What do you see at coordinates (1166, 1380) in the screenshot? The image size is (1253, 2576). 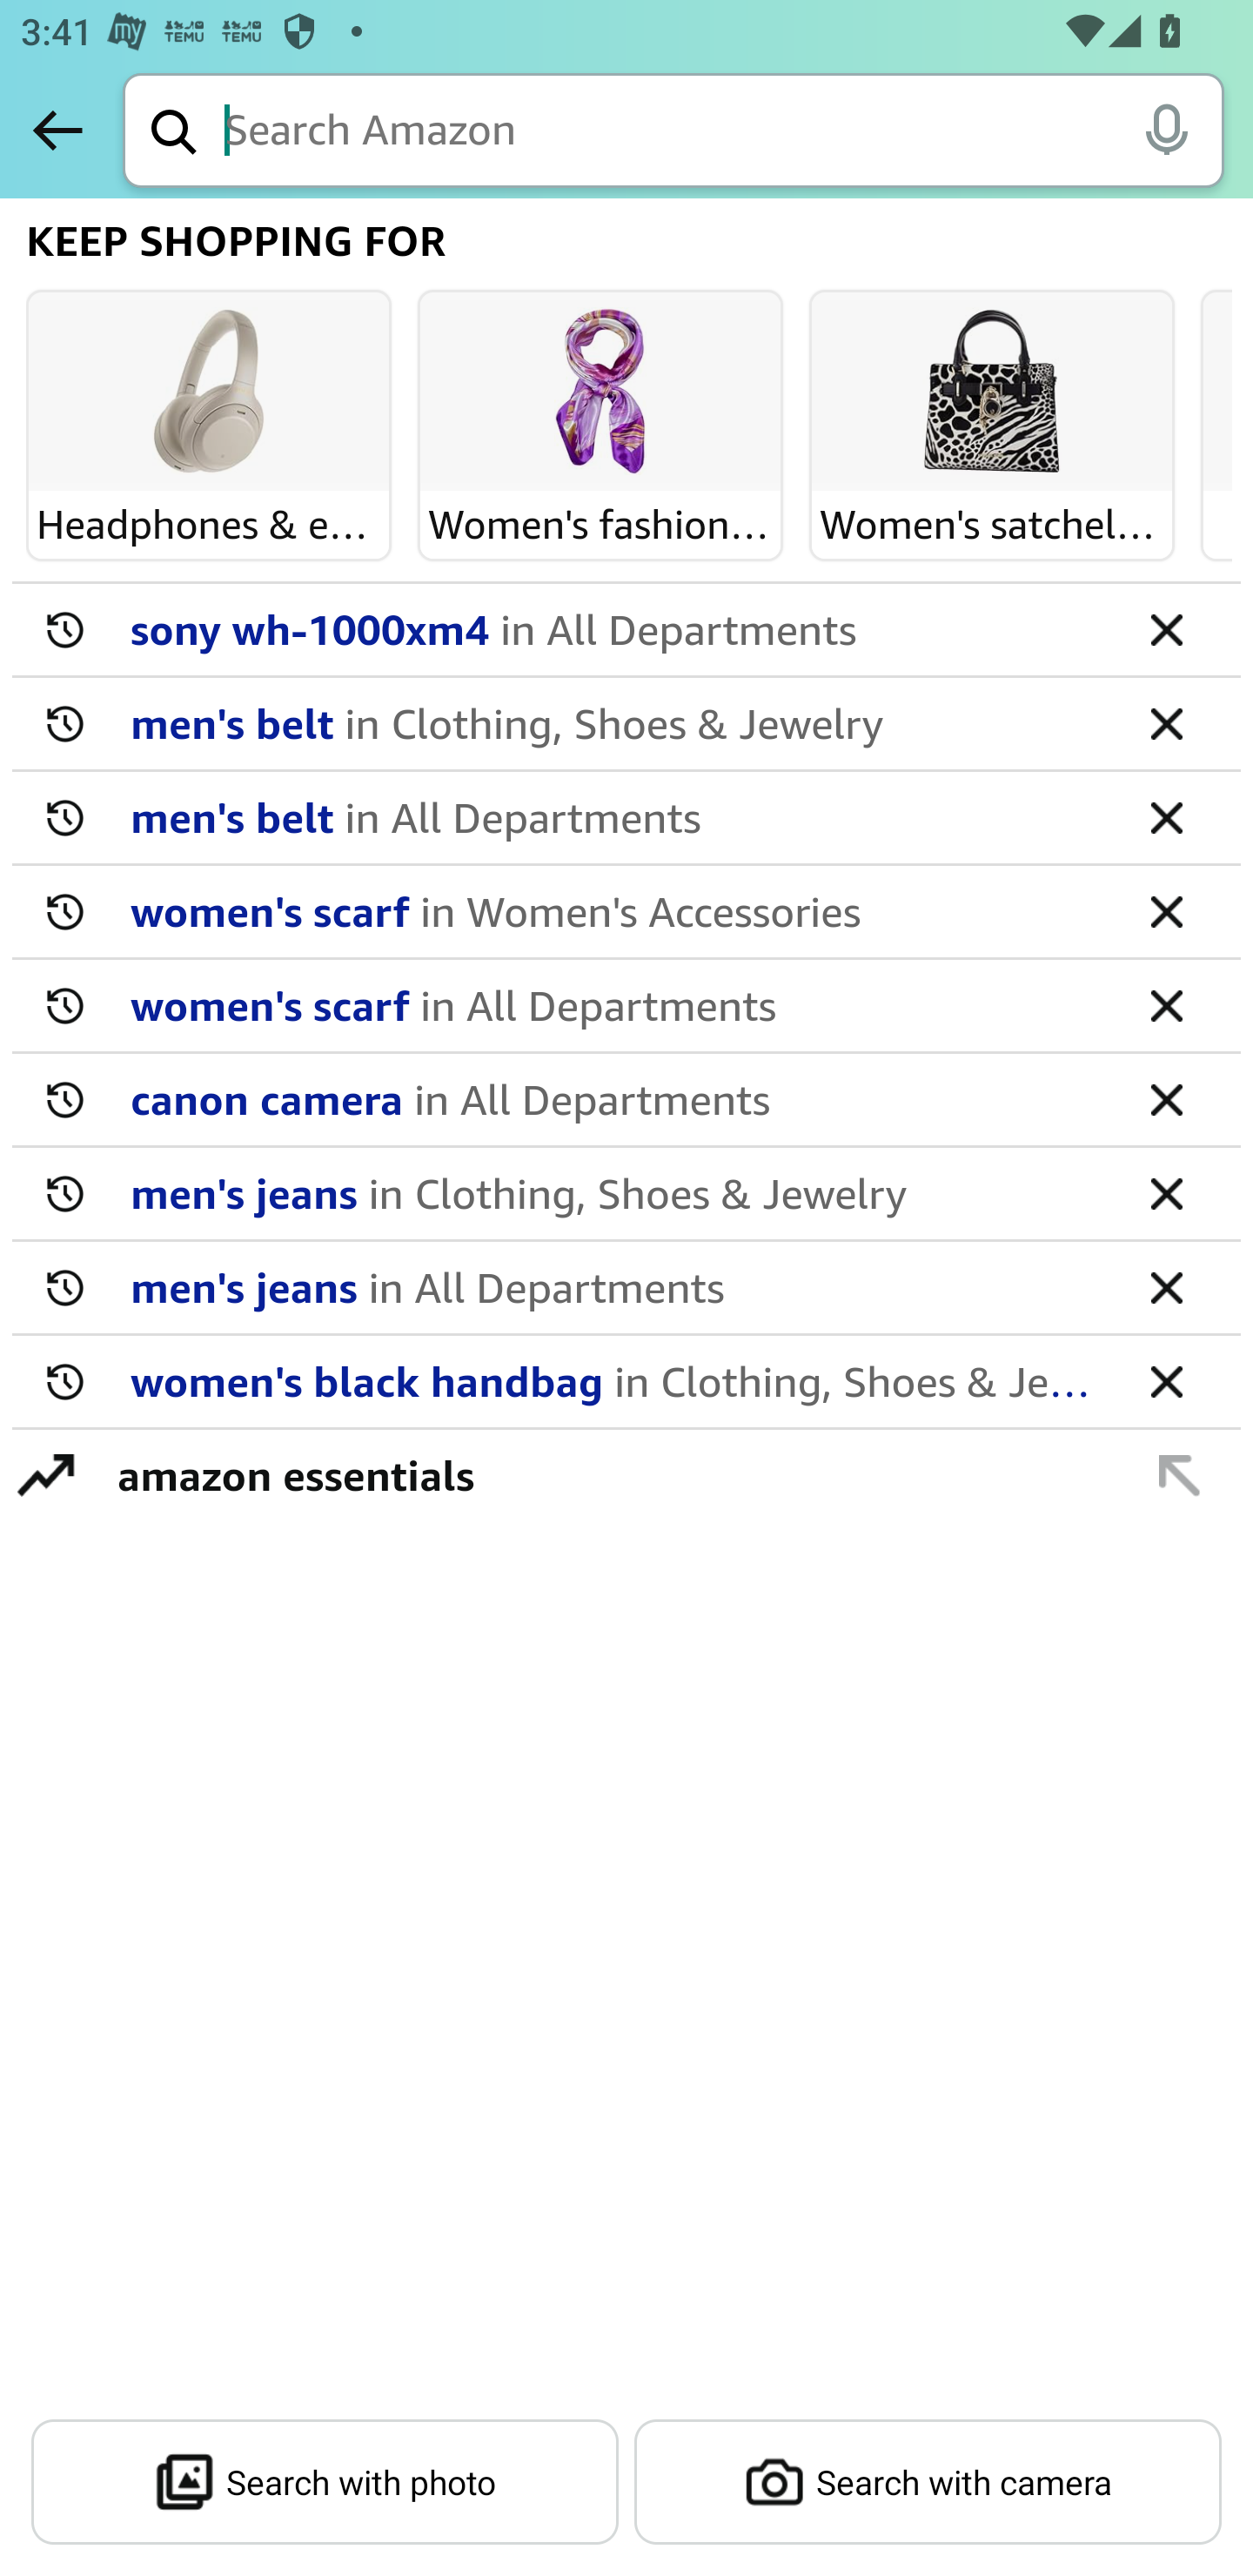 I see `delete` at bounding box center [1166, 1380].